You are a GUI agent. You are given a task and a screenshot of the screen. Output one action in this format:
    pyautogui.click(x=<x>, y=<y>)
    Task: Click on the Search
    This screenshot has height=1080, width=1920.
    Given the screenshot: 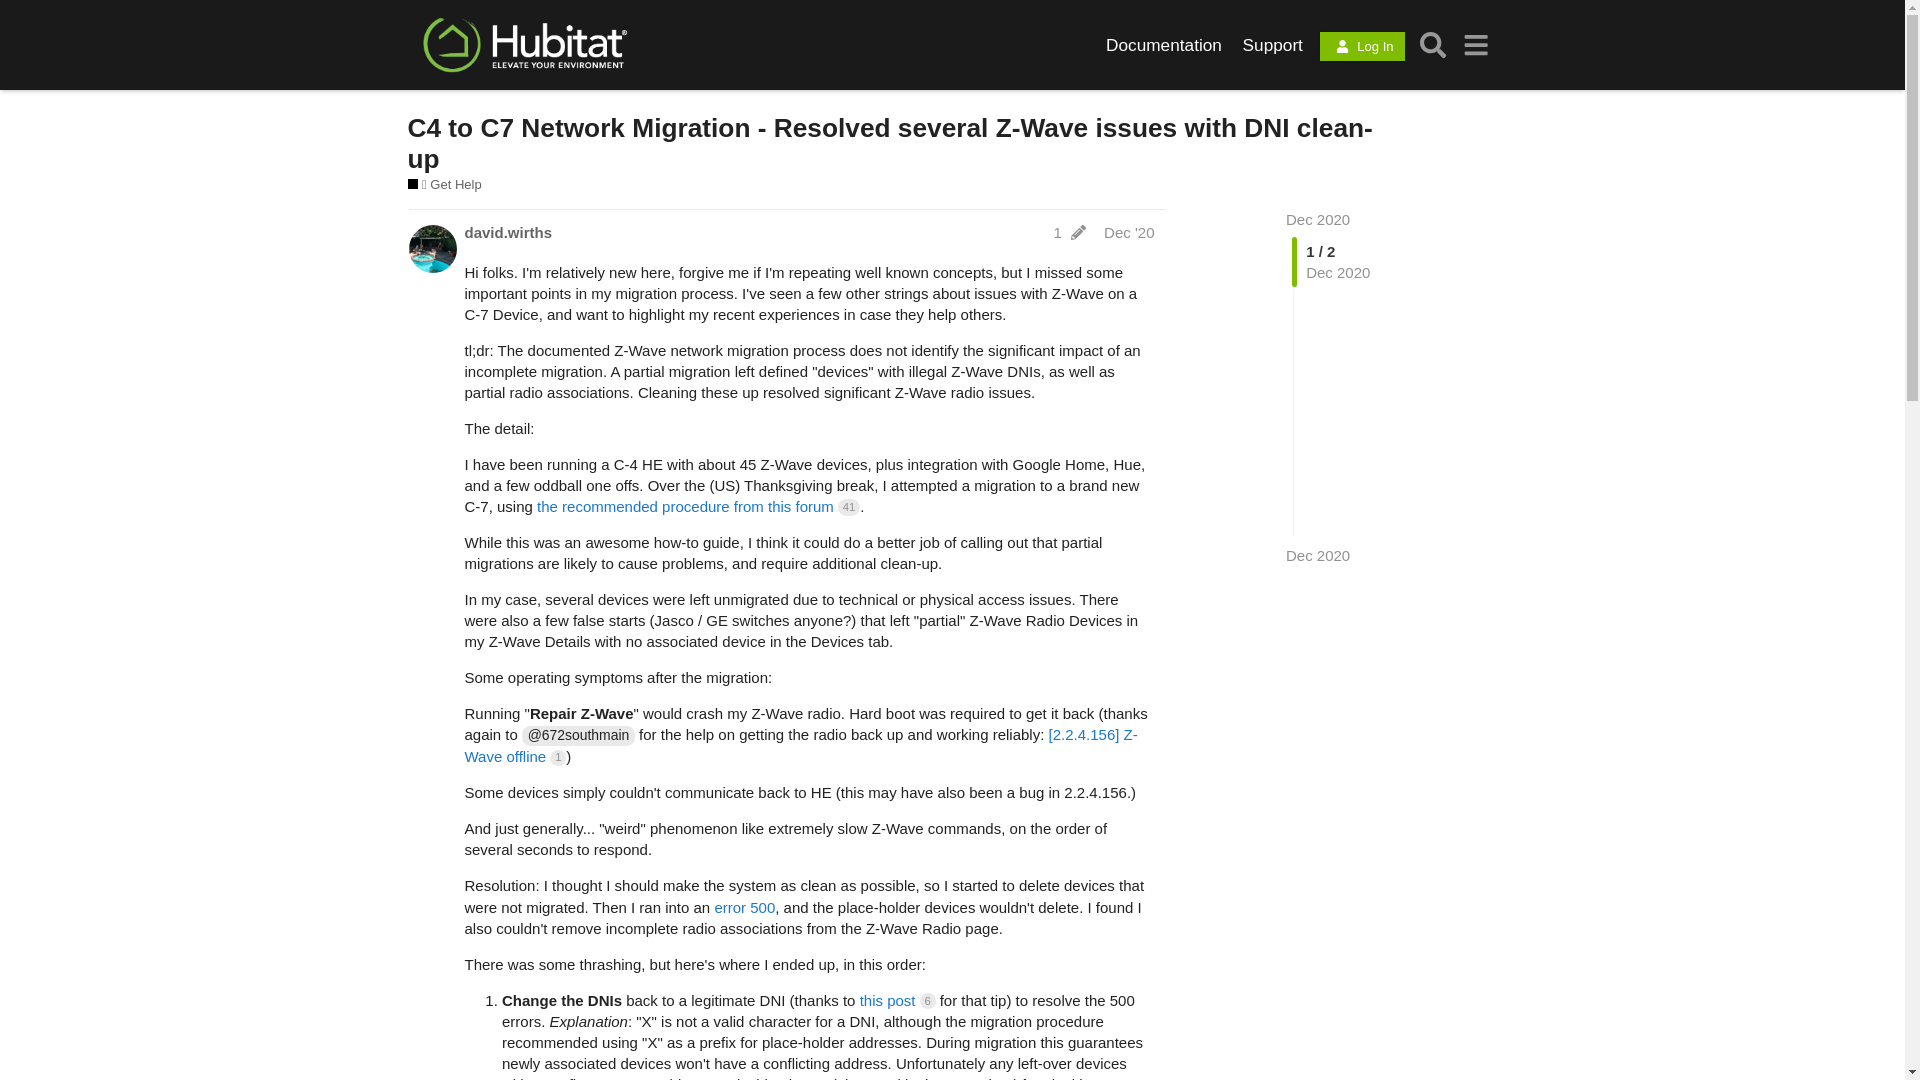 What is the action you would take?
    pyautogui.click(x=1433, y=44)
    